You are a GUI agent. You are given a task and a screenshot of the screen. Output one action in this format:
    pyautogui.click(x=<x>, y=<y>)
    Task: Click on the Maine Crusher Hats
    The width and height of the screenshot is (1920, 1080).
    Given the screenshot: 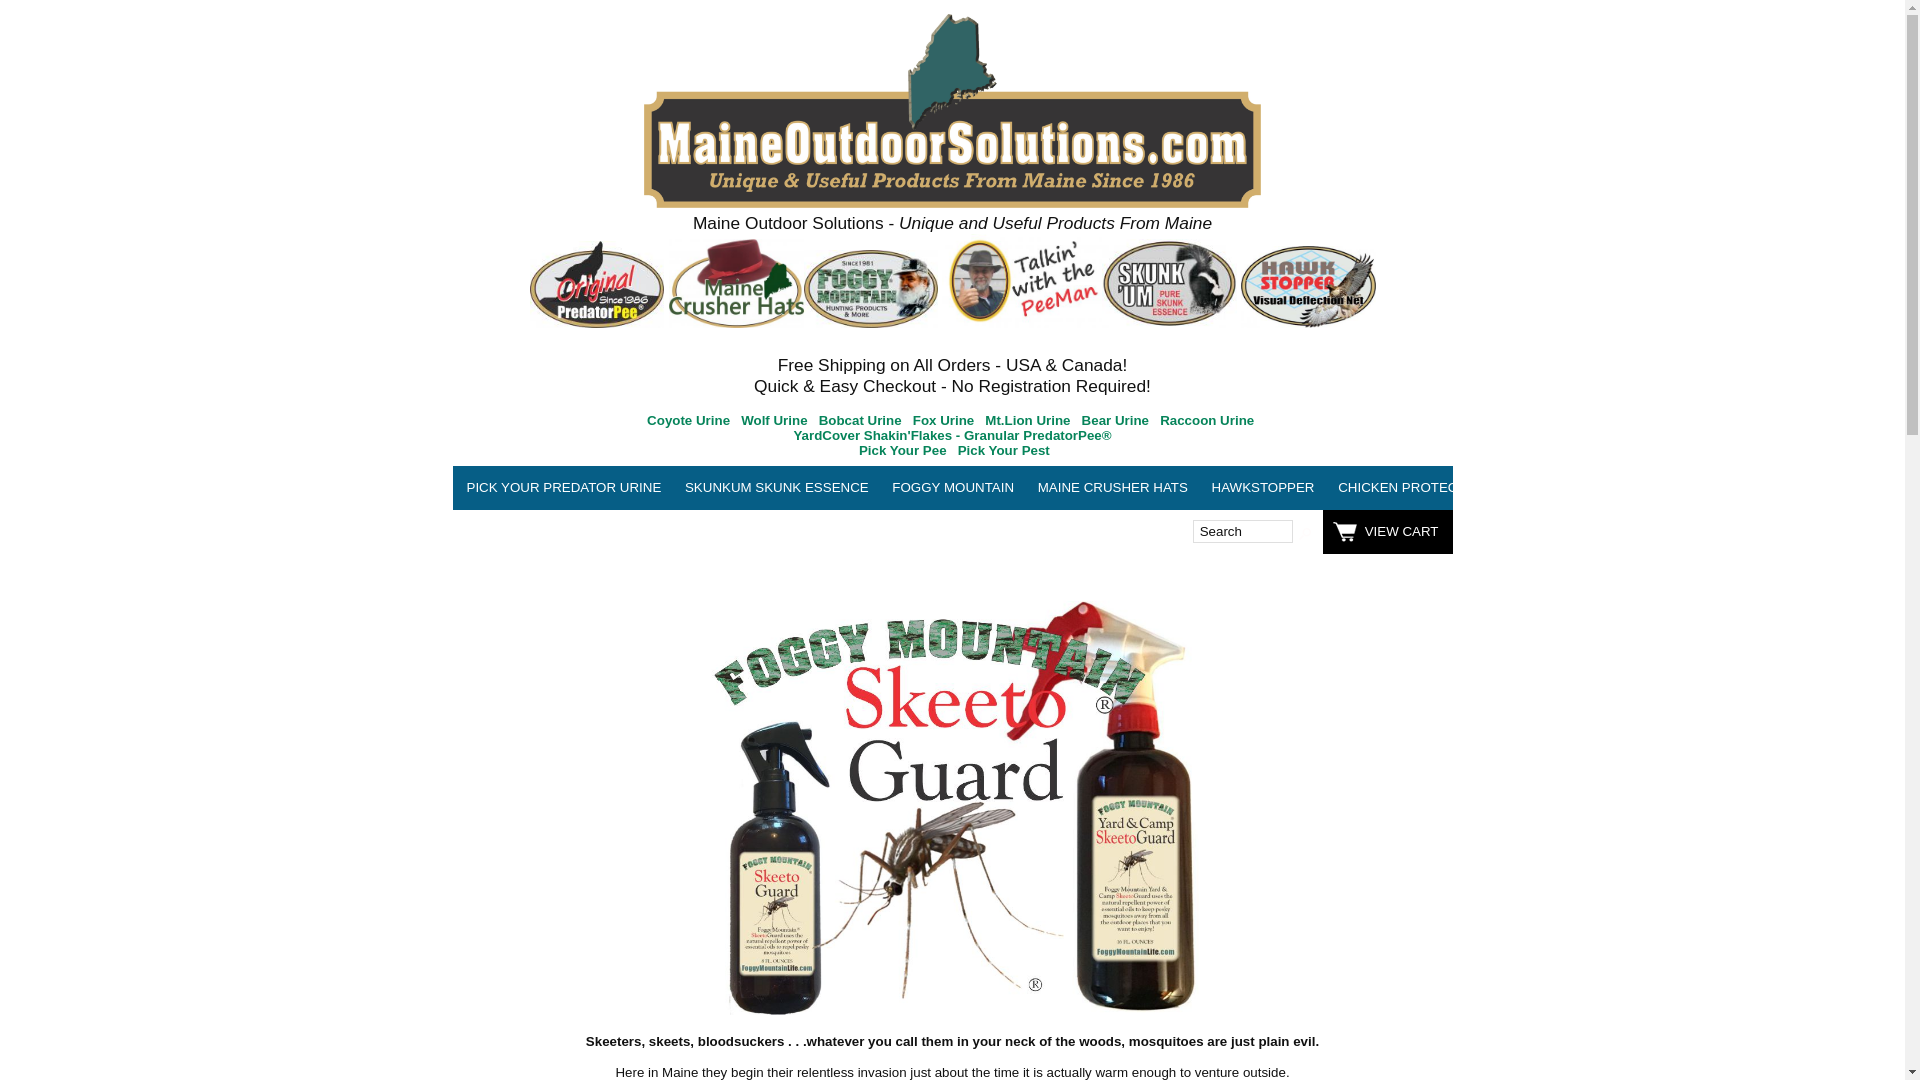 What is the action you would take?
    pyautogui.click(x=1112, y=487)
    